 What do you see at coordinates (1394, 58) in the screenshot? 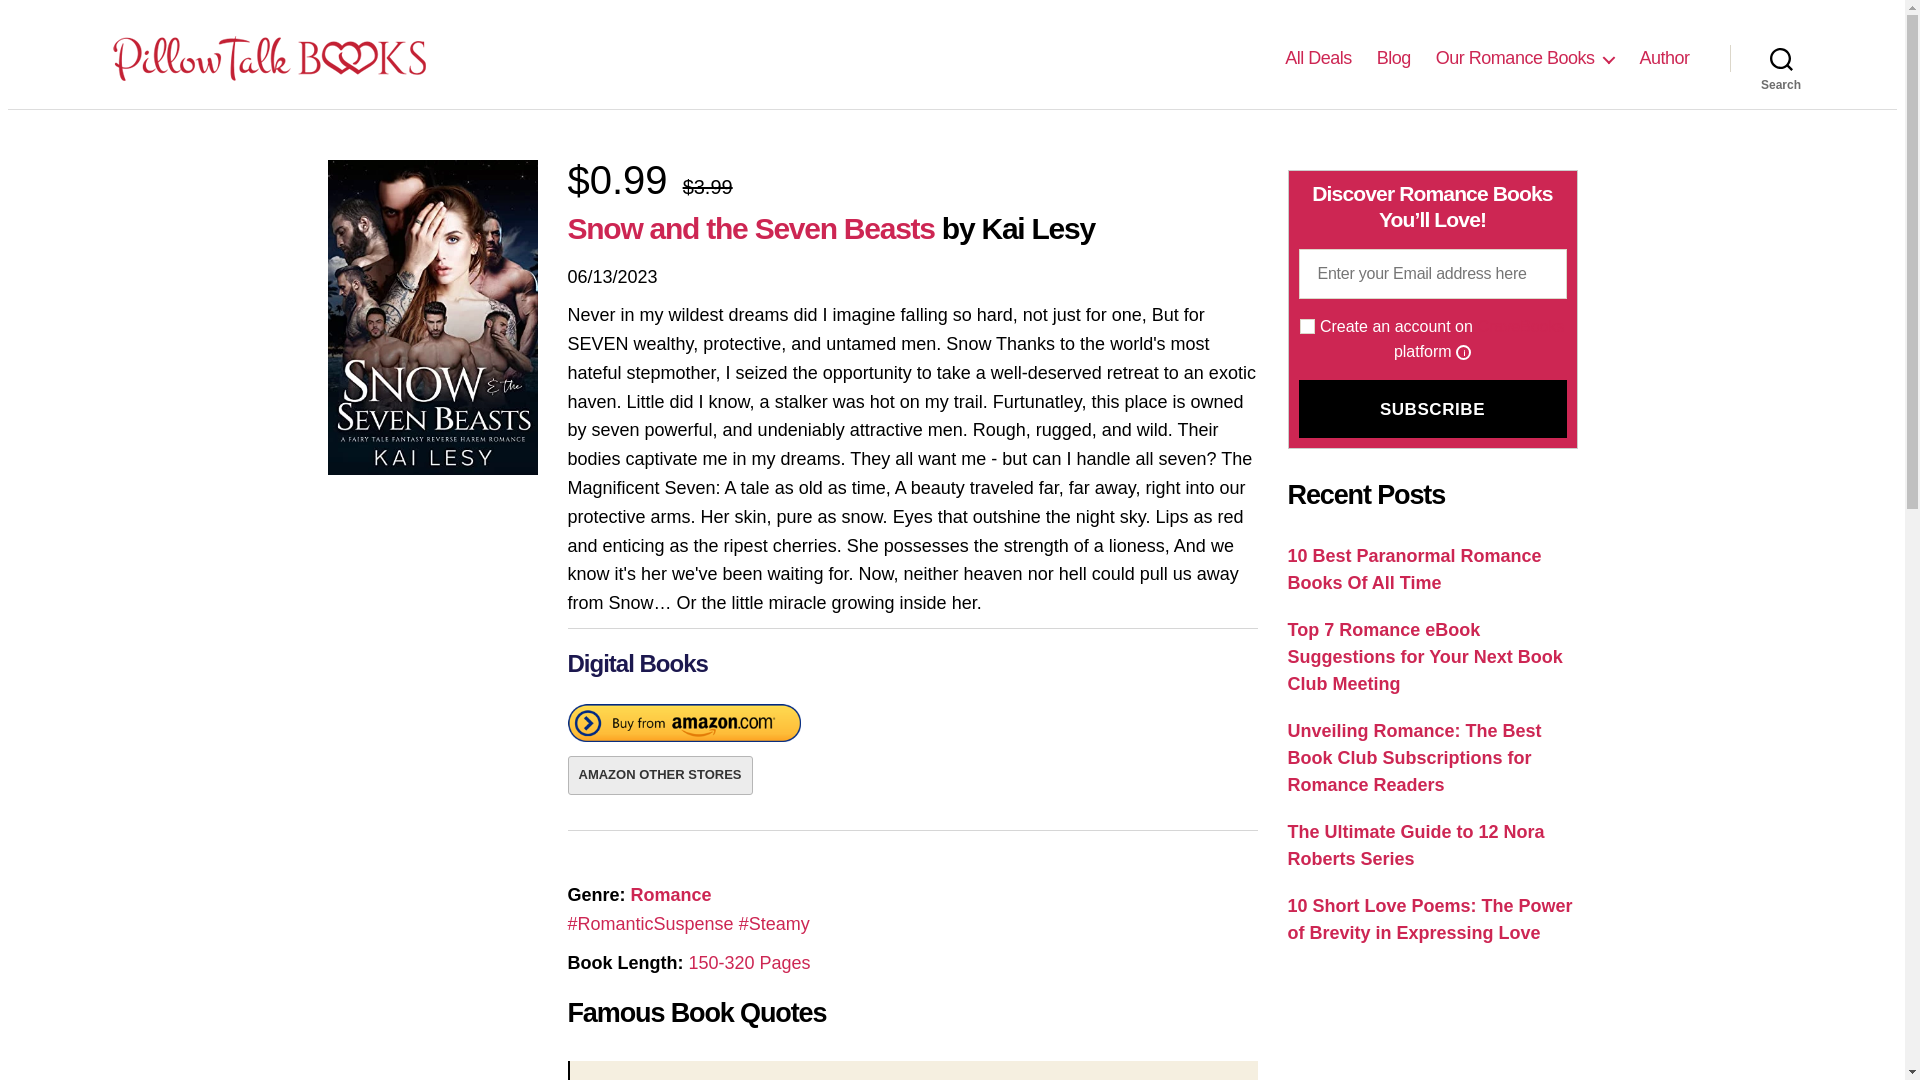
I see `Blog` at bounding box center [1394, 58].